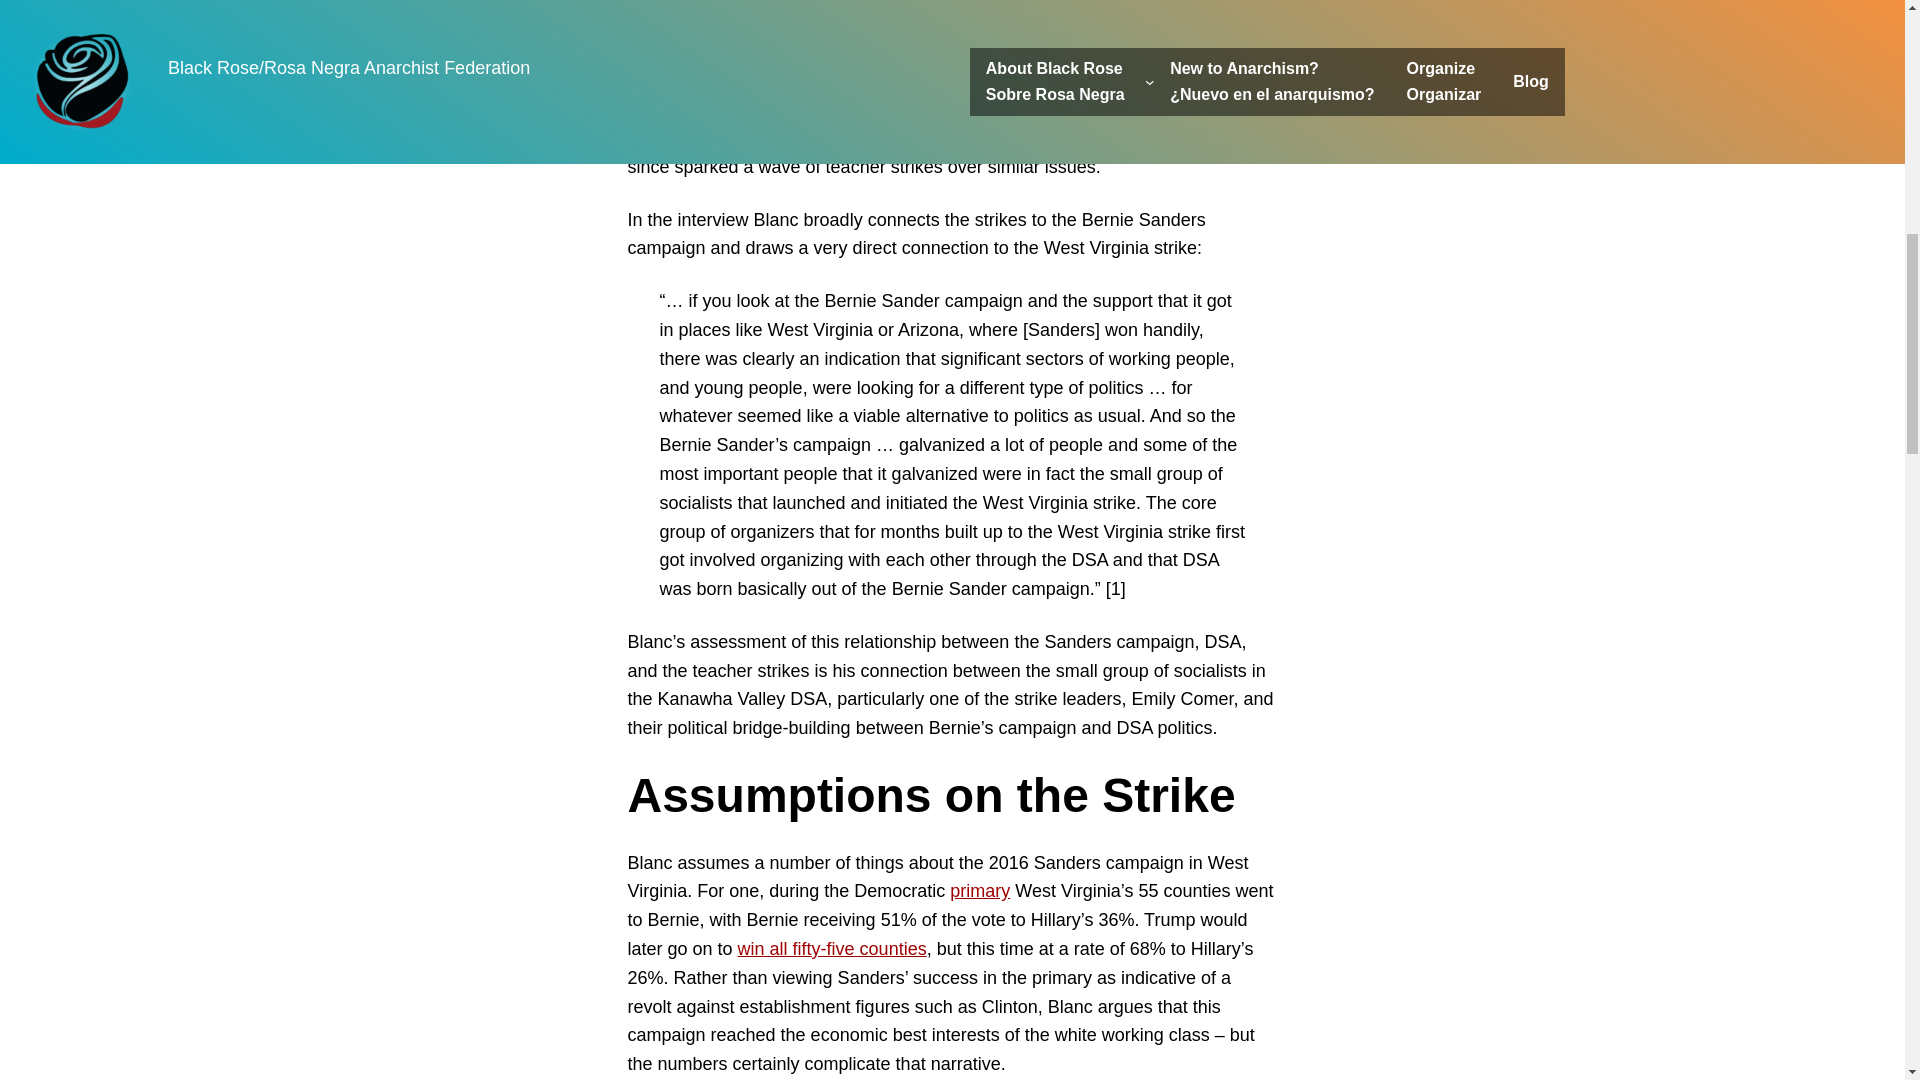 This screenshot has height=1080, width=1920. What do you see at coordinates (832, 948) in the screenshot?
I see `win all fifty-five counties` at bounding box center [832, 948].